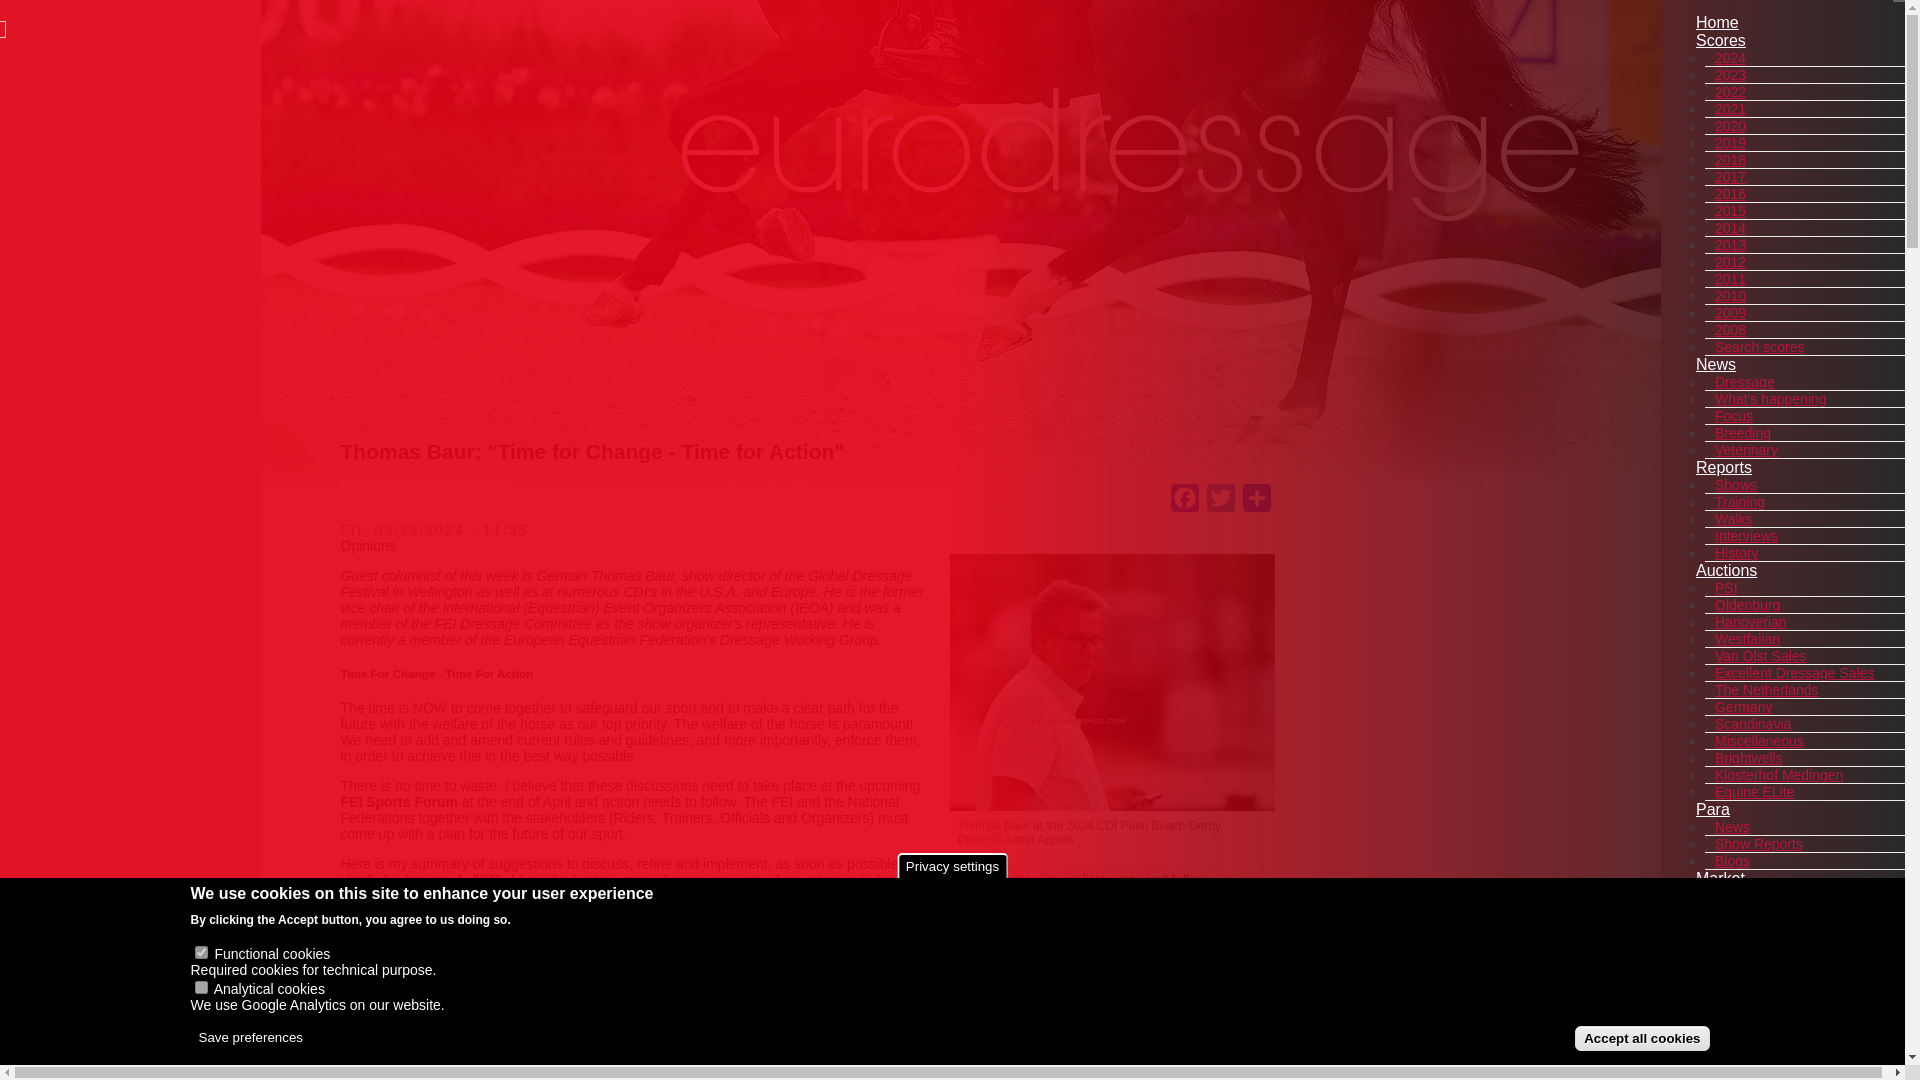  What do you see at coordinates (1726, 588) in the screenshot?
I see `PSI` at bounding box center [1726, 588].